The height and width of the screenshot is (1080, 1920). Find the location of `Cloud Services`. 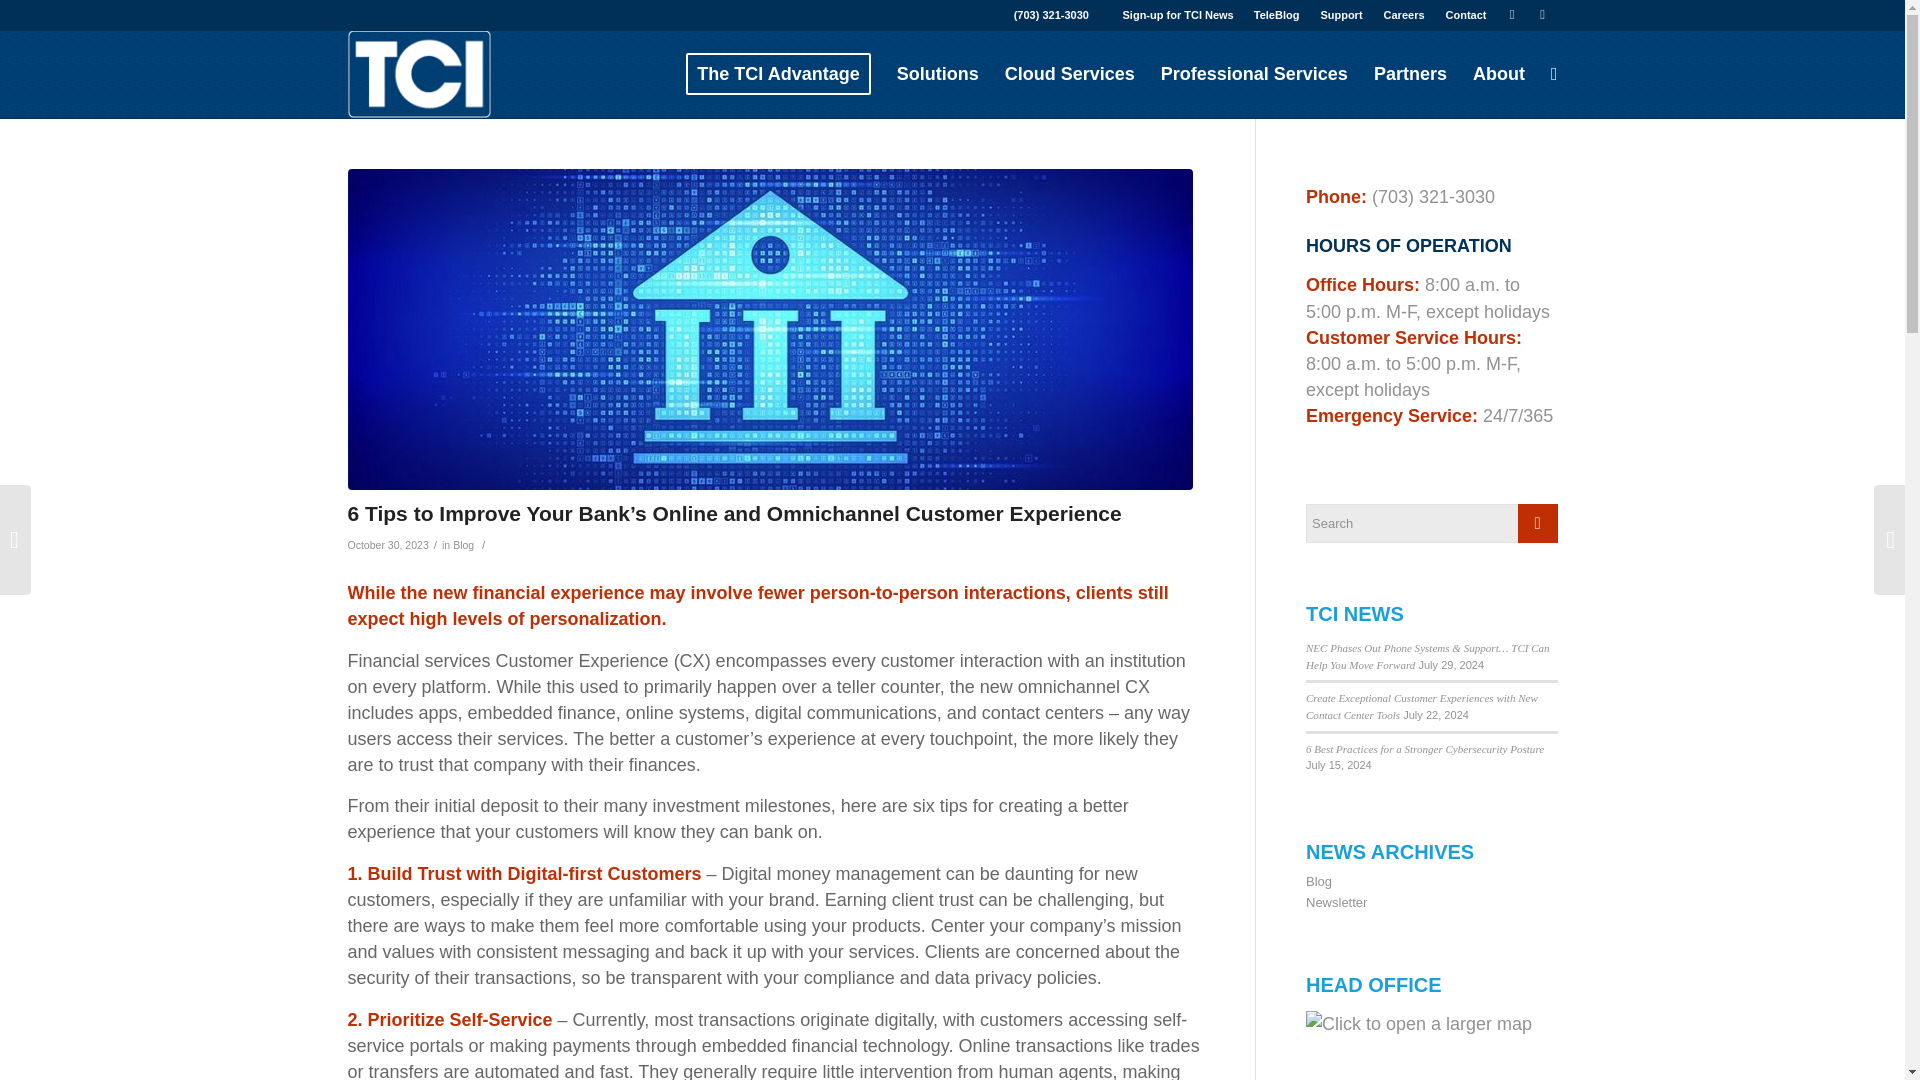

Cloud Services is located at coordinates (1070, 74).